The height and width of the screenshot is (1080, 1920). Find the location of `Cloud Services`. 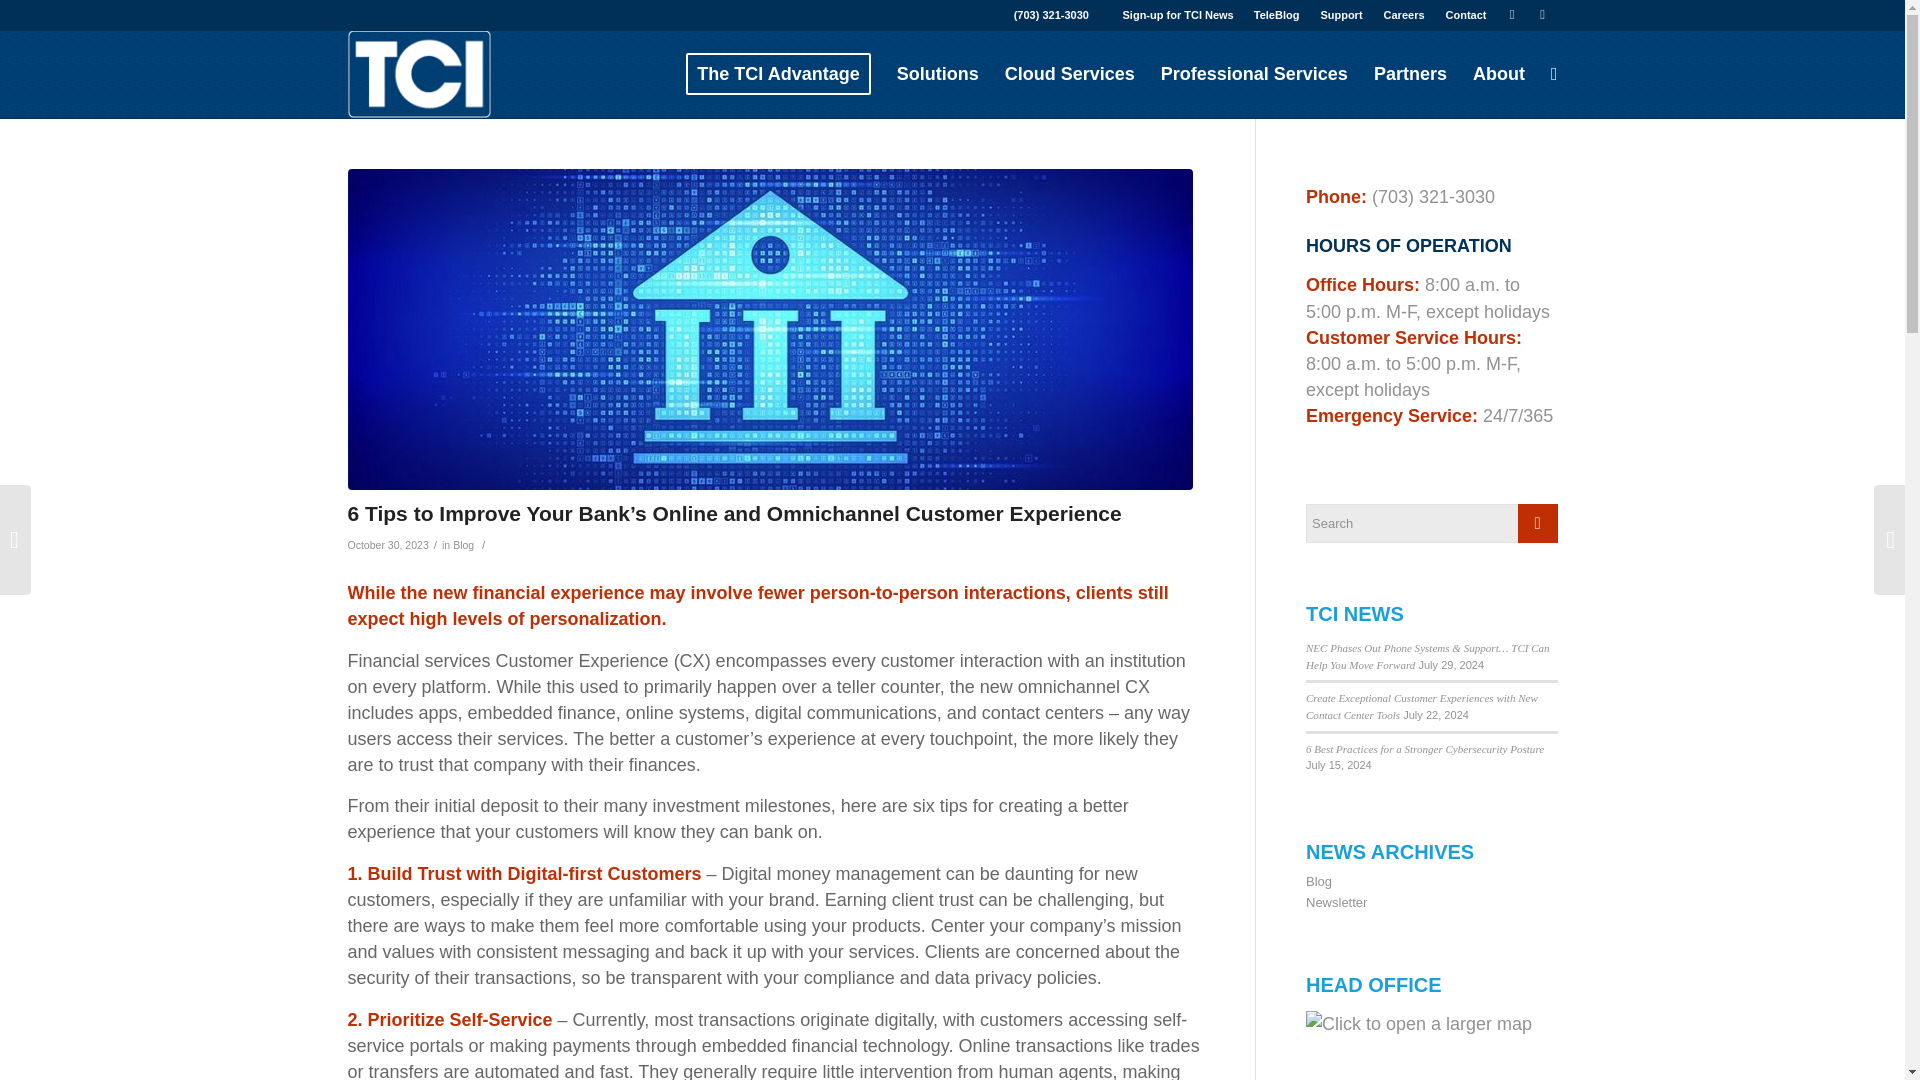

Cloud Services is located at coordinates (1070, 74).